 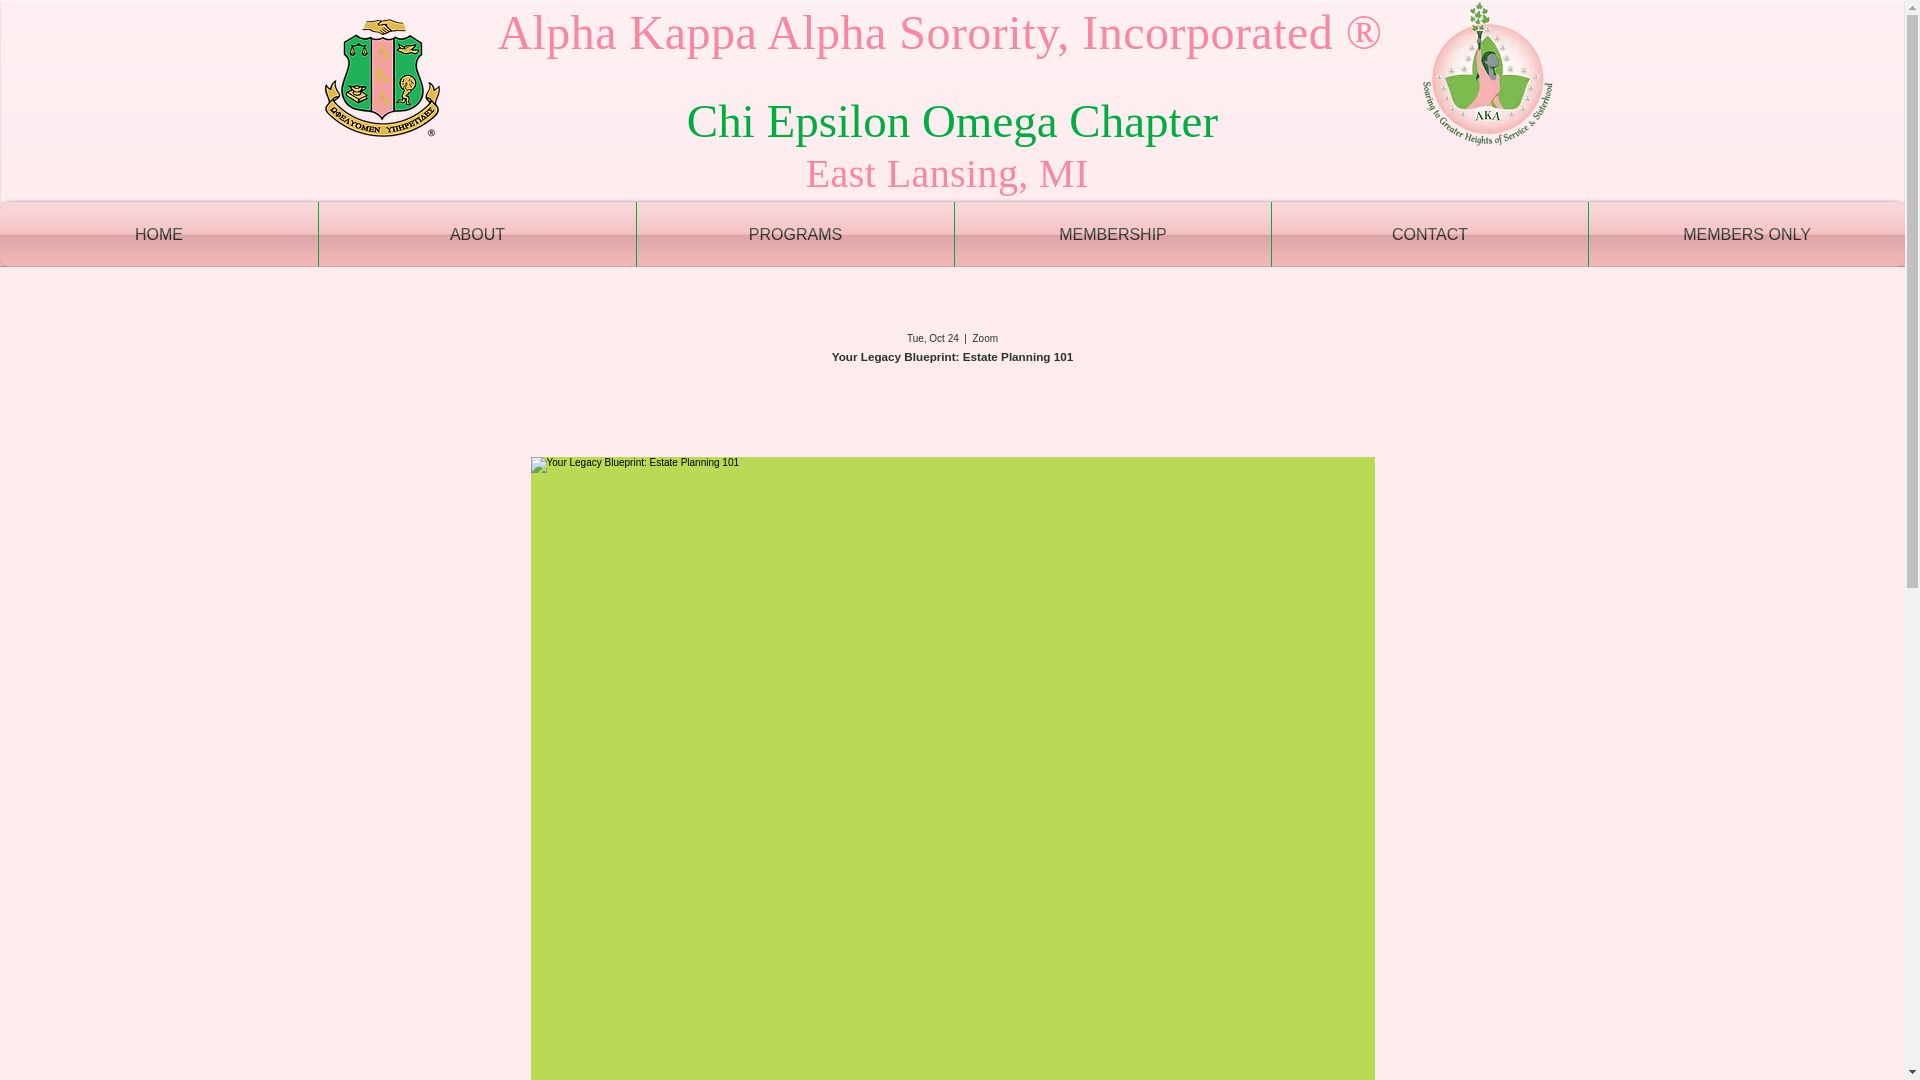 I want to click on MEMBERSHIP, so click(x=1112, y=234).